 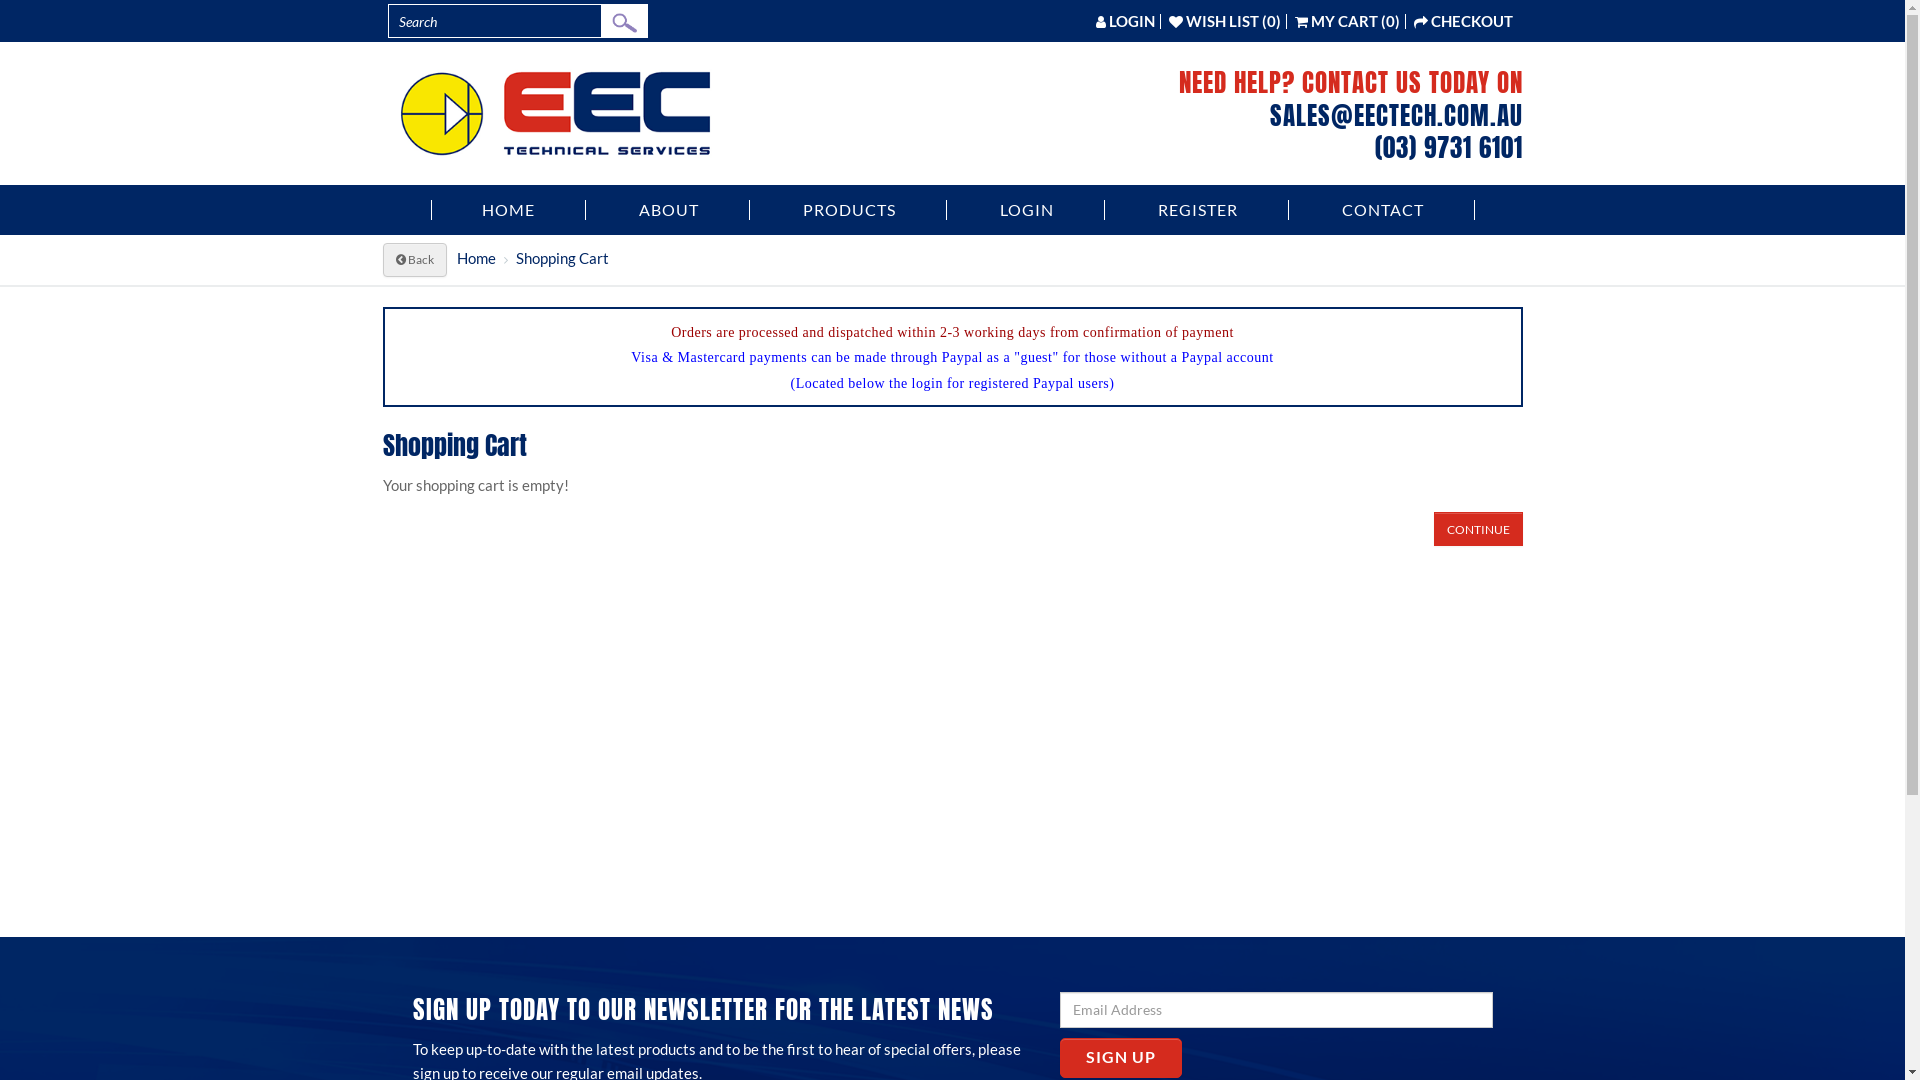 I want to click on ABOUT, so click(x=668, y=210).